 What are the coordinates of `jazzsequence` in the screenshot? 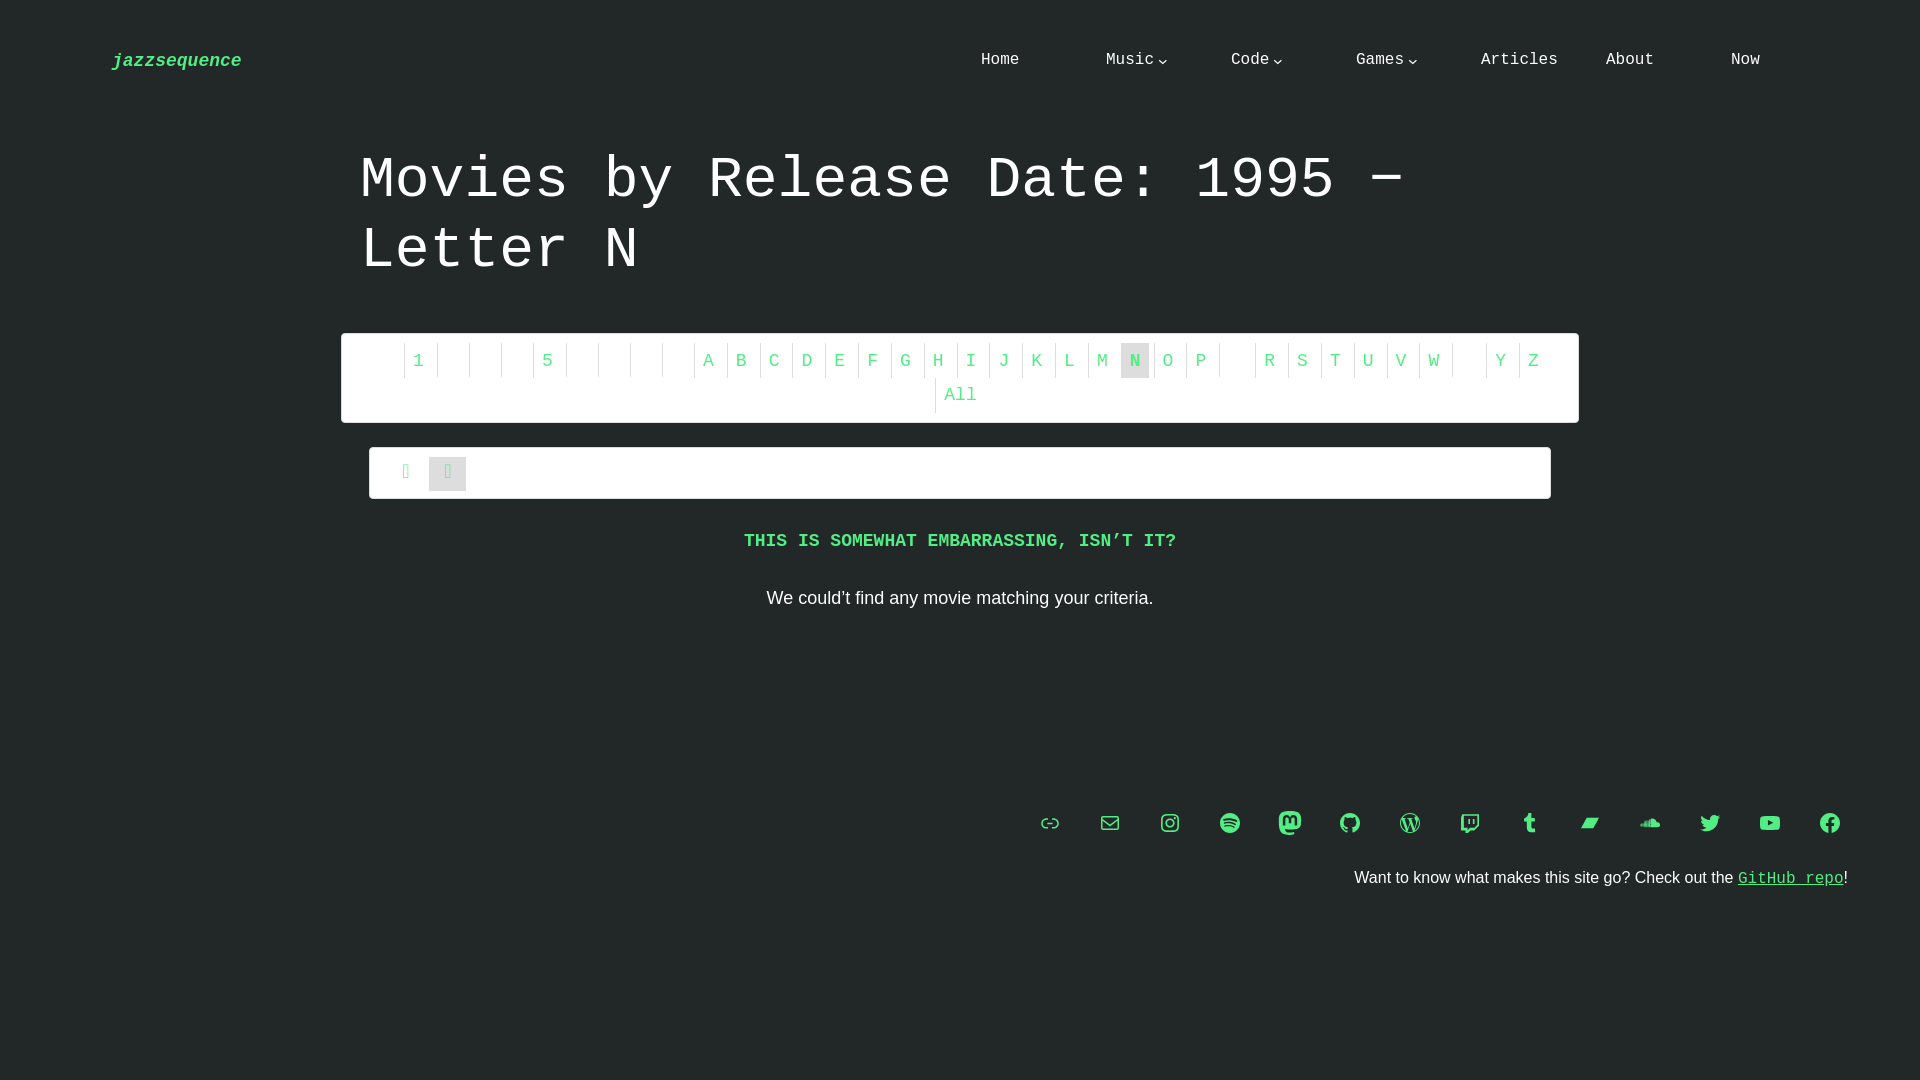 It's located at (176, 60).